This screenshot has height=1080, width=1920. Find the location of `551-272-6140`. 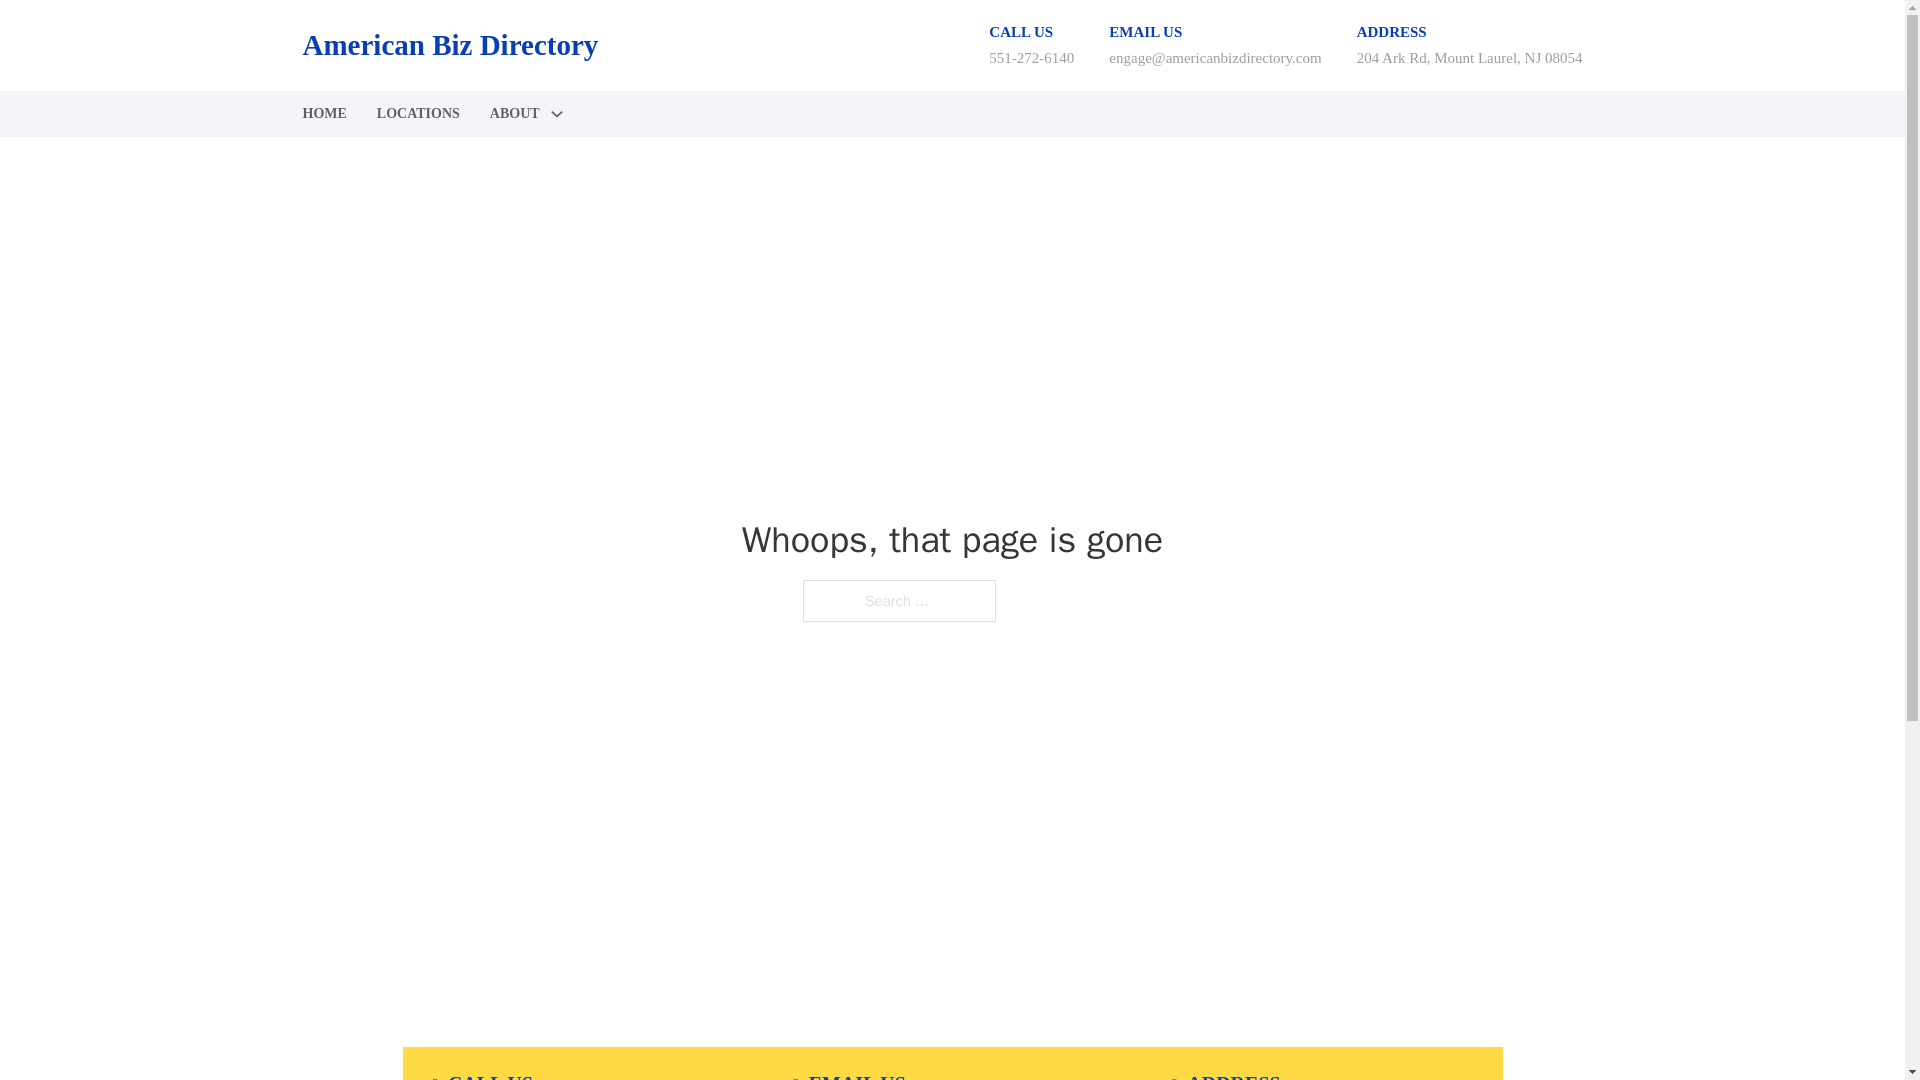

551-272-6140 is located at coordinates (1030, 57).